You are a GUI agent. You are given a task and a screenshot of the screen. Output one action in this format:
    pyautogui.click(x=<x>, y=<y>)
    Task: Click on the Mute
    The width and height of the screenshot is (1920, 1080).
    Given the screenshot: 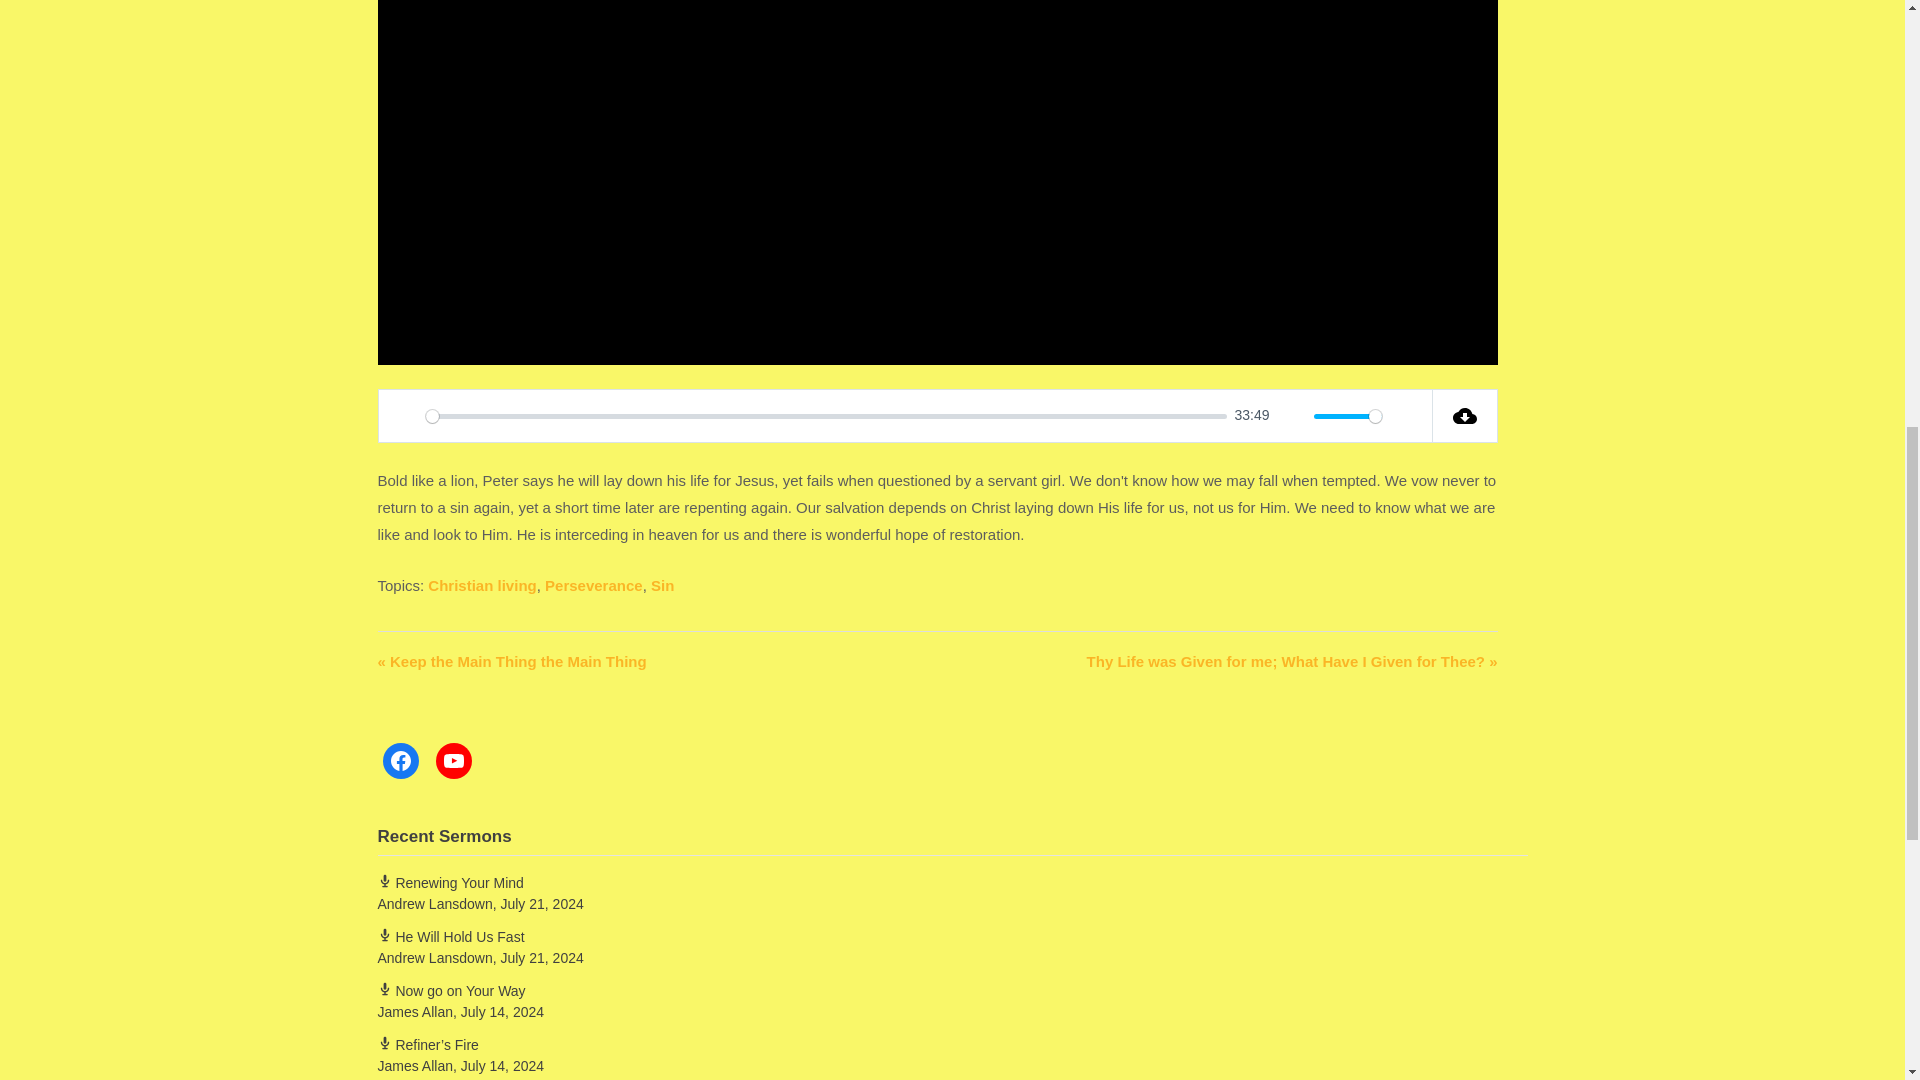 What is the action you would take?
    pyautogui.click(x=1292, y=416)
    